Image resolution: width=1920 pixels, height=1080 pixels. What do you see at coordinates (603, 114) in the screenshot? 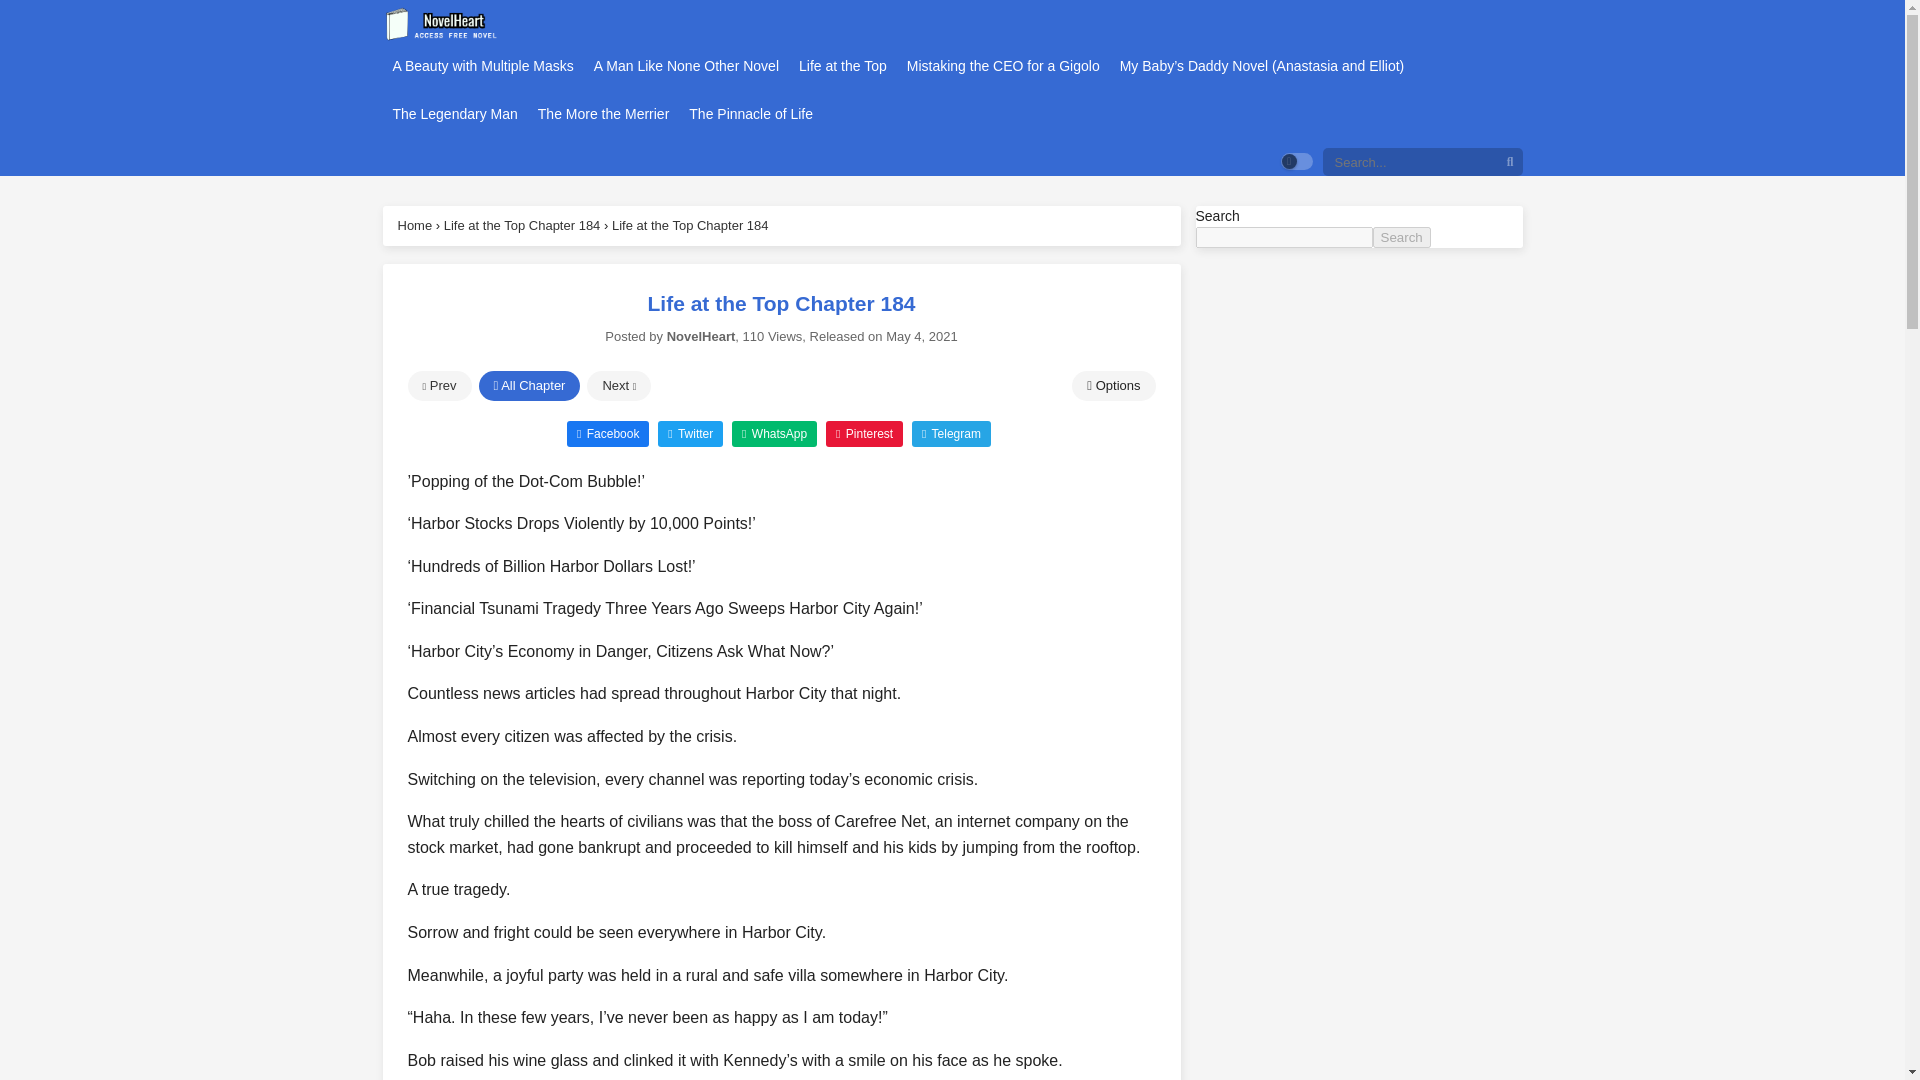
I see `The More the Merrier` at bounding box center [603, 114].